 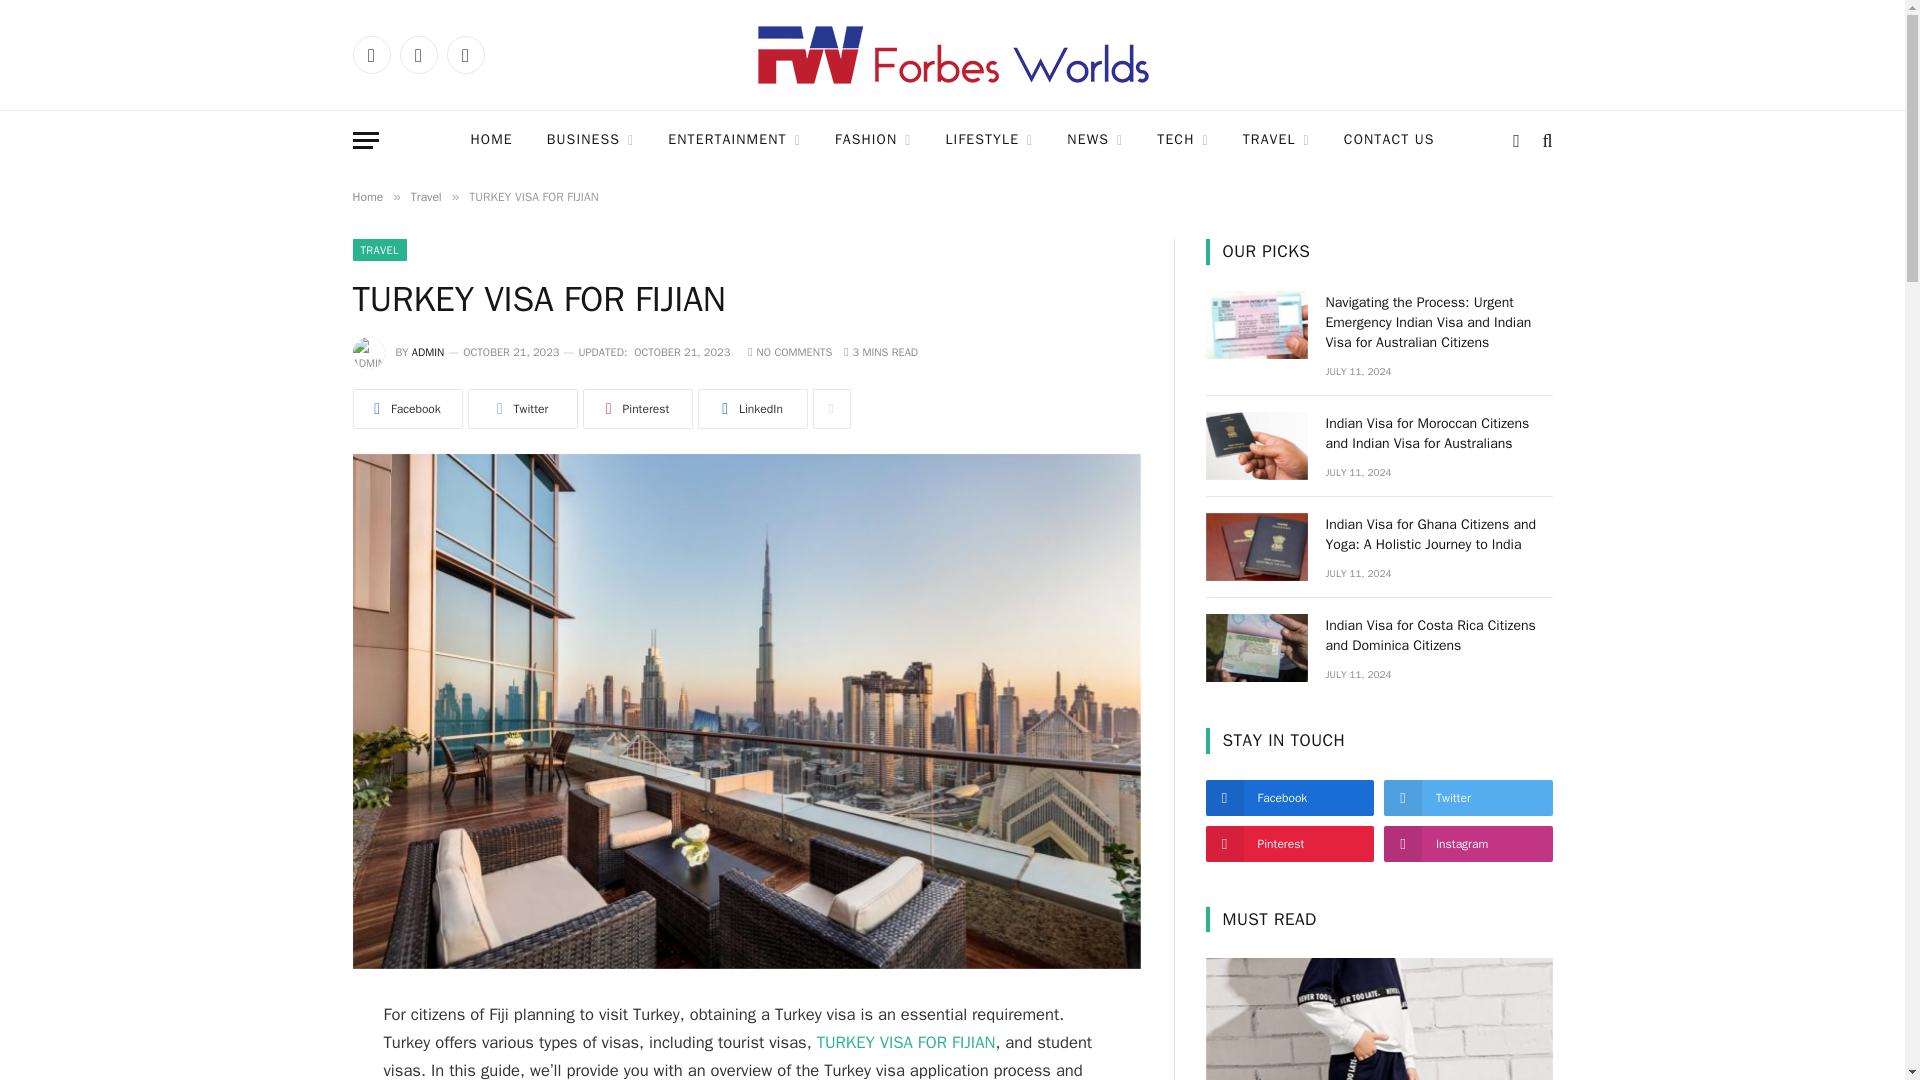 I want to click on Twitter, so click(x=418, y=54).